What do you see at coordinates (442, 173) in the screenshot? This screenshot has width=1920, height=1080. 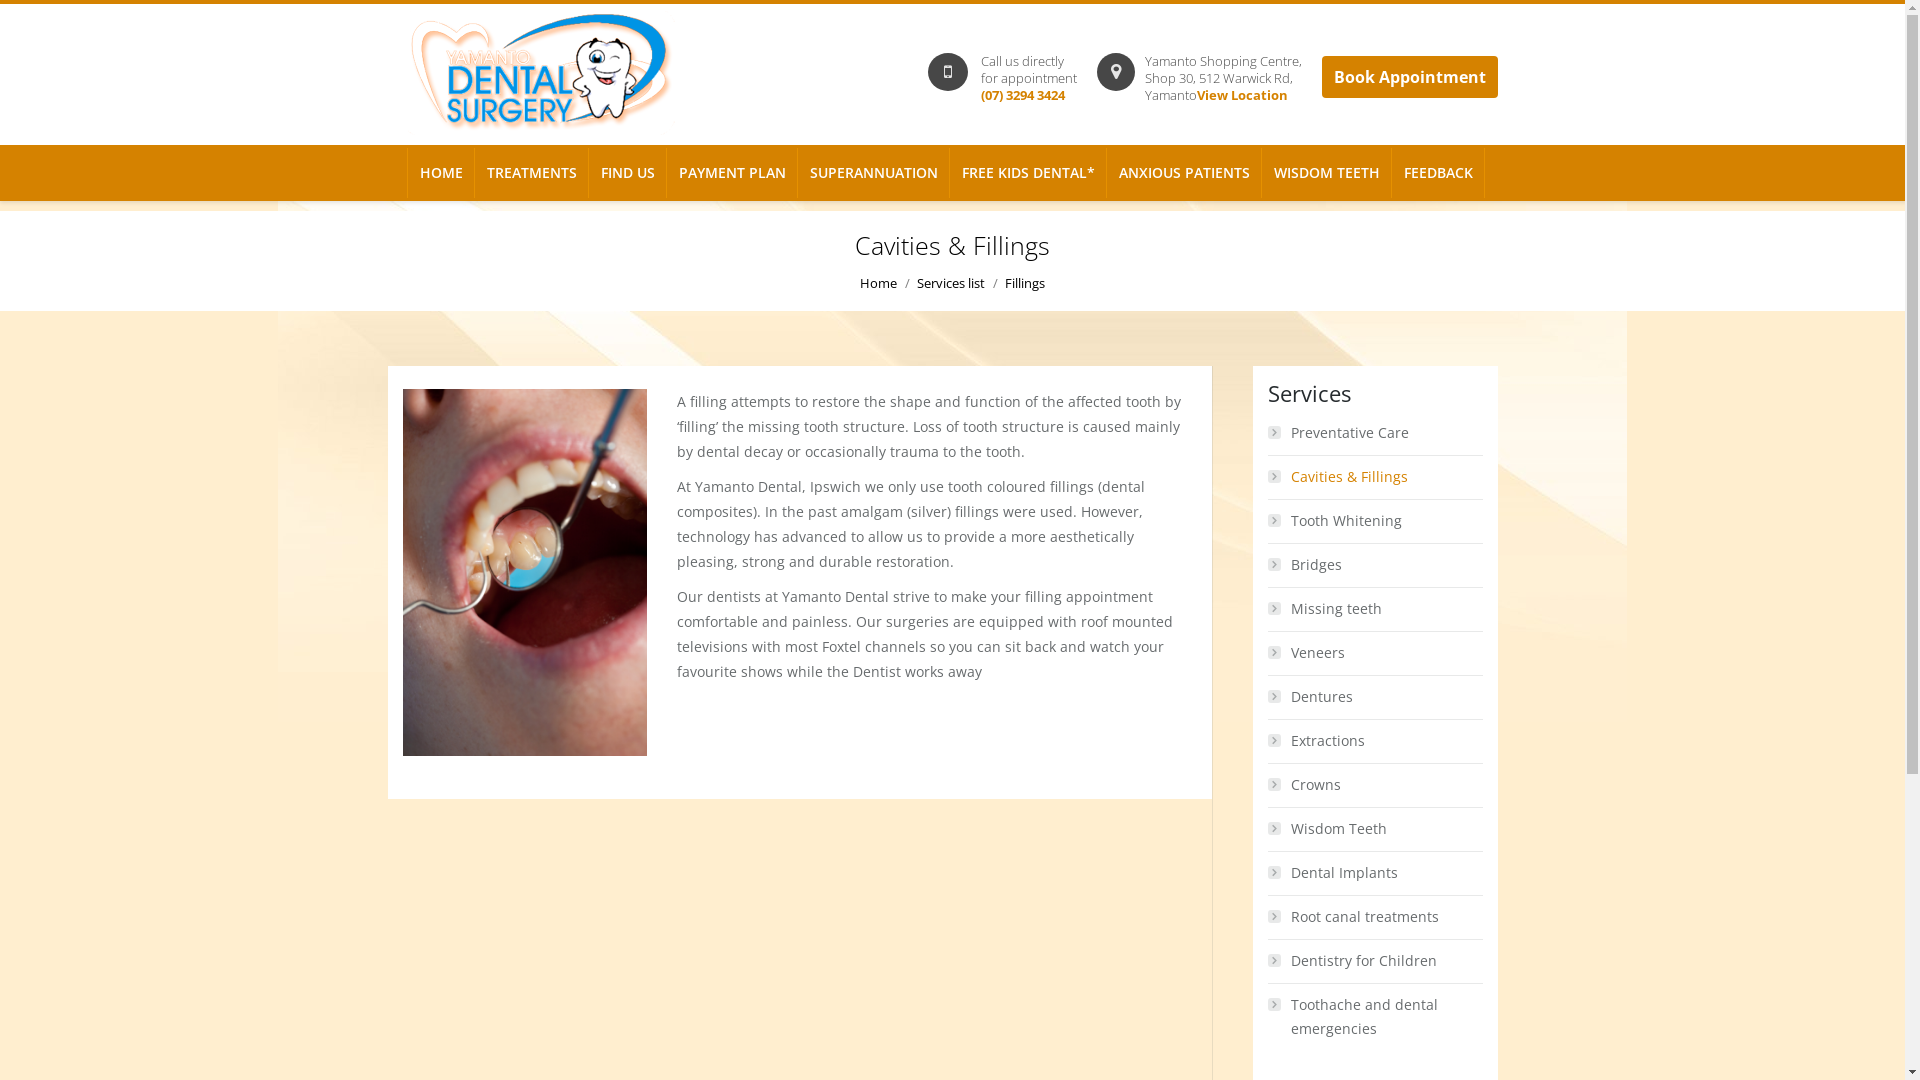 I see `HOME` at bounding box center [442, 173].